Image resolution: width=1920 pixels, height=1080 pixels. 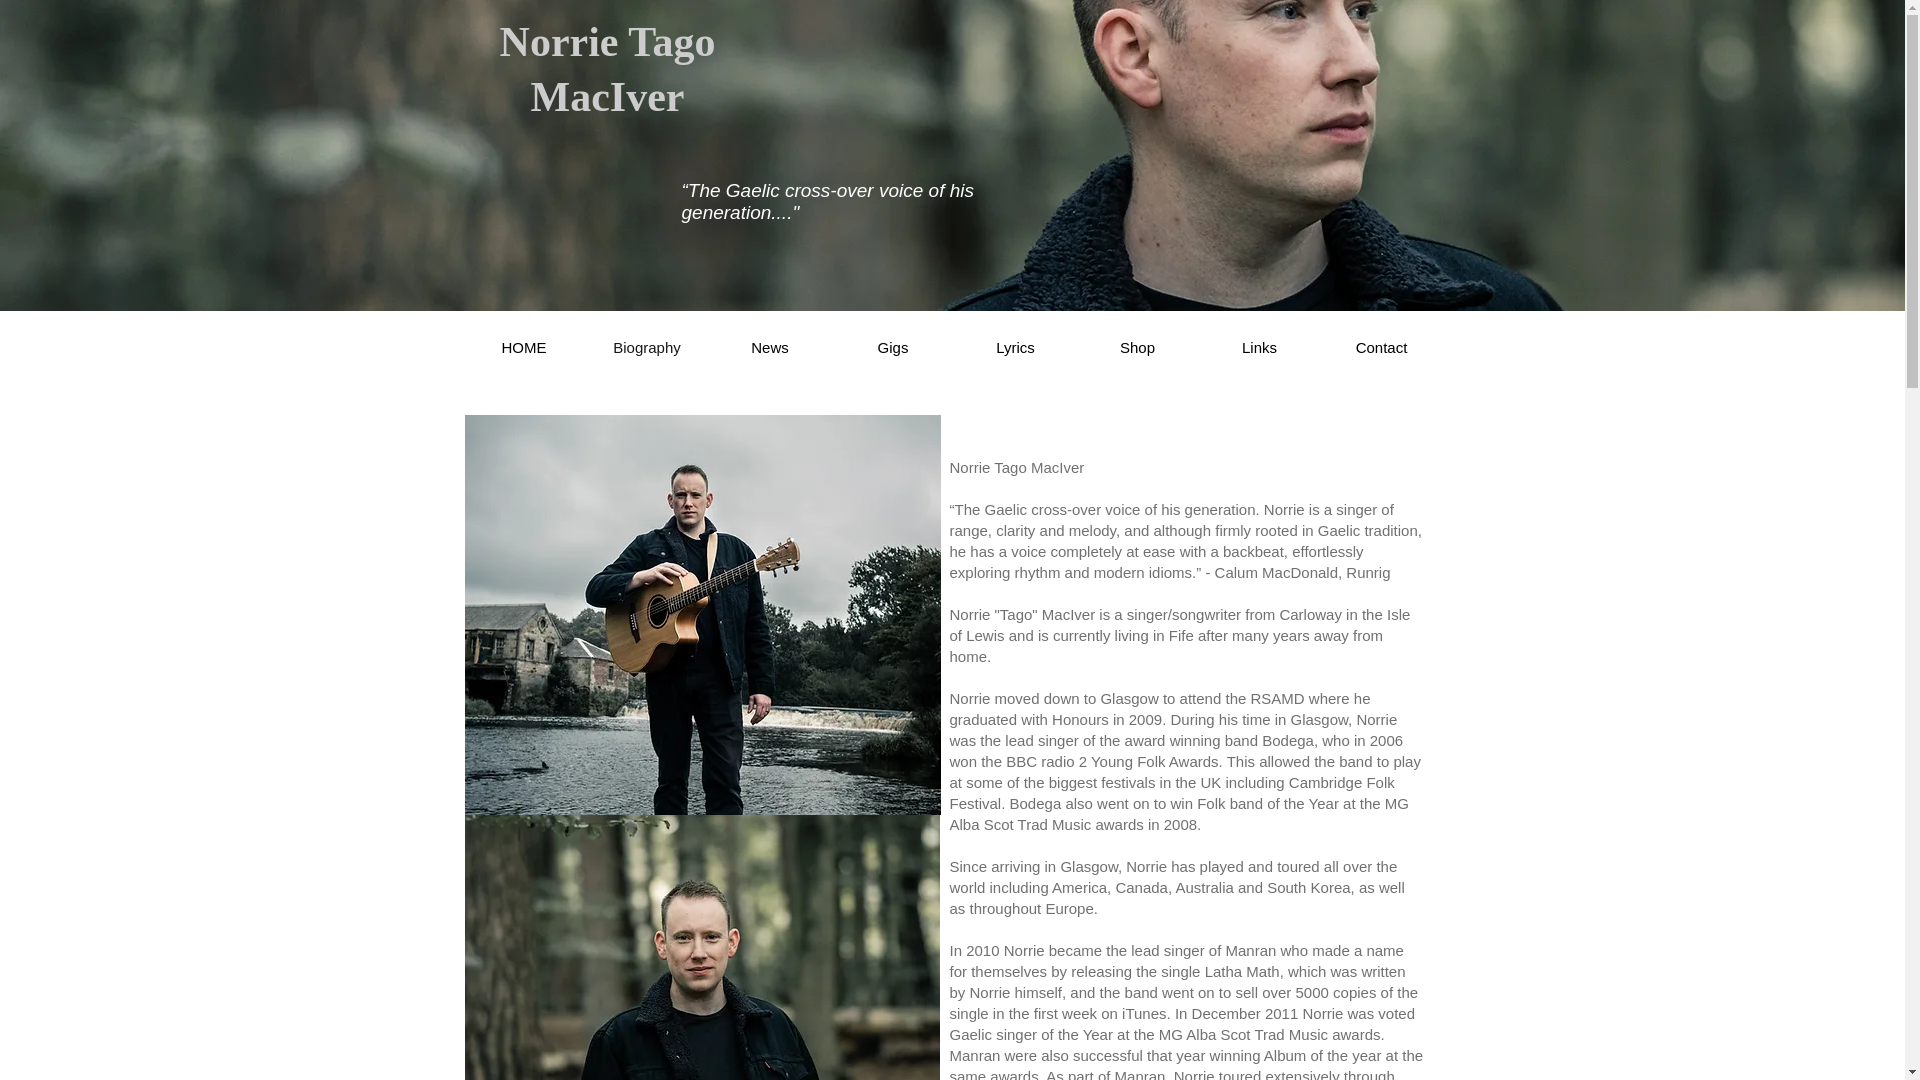 I want to click on News, so click(x=770, y=346).